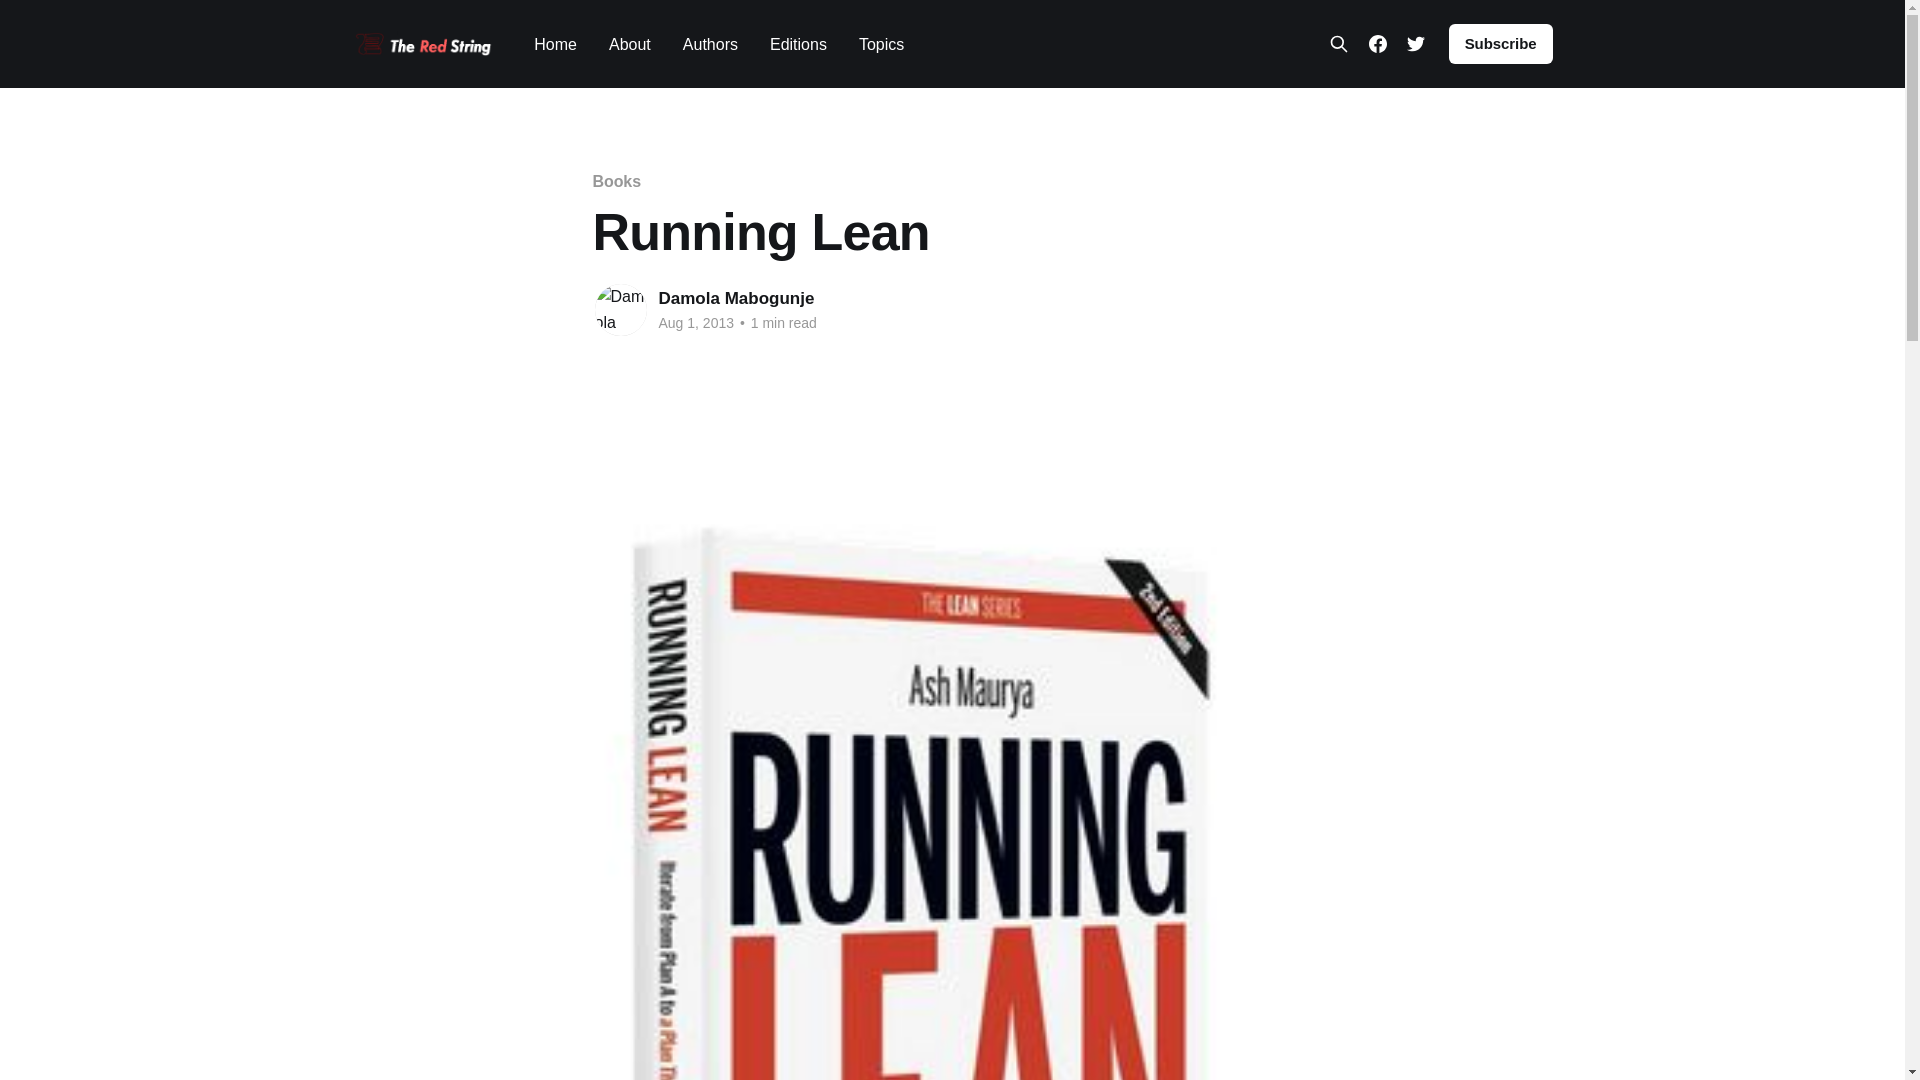  Describe the element at coordinates (798, 44) in the screenshot. I see `Editions` at that location.